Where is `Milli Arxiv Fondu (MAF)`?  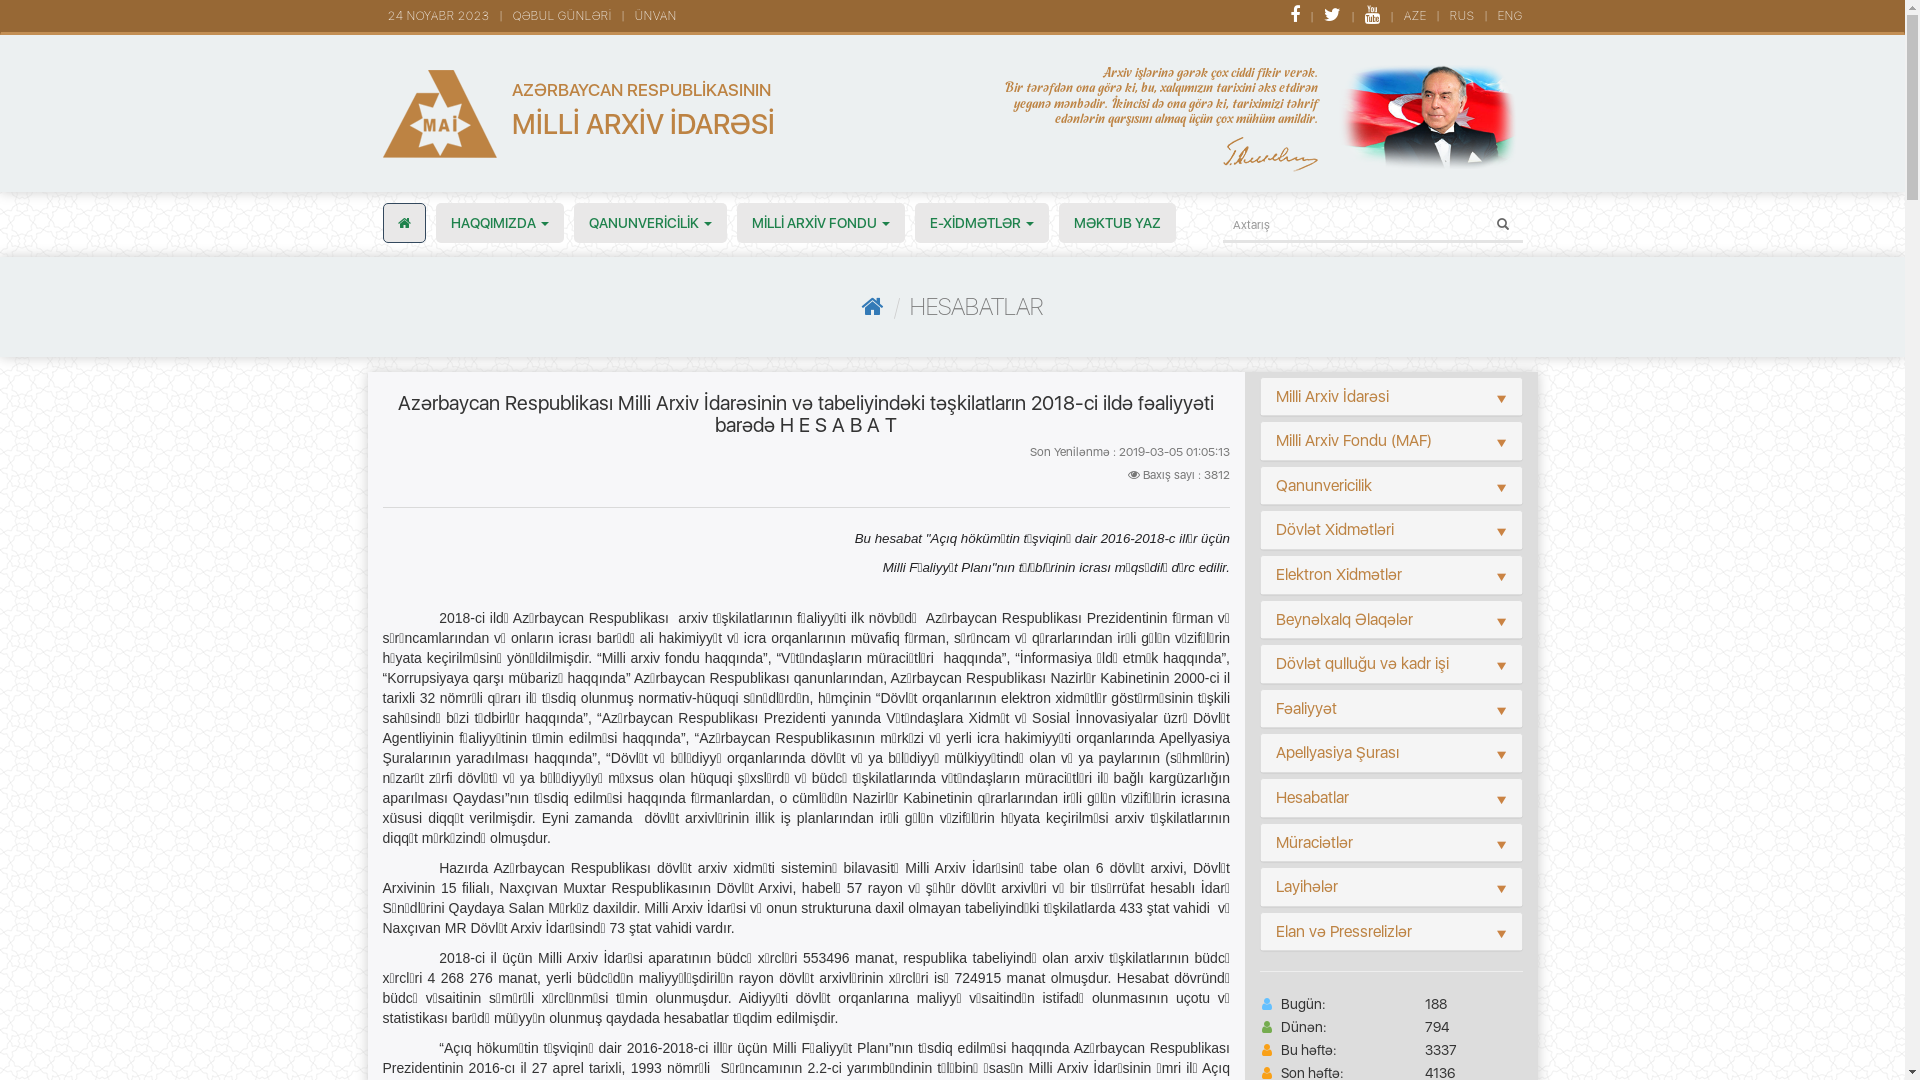 Milli Arxiv Fondu (MAF) is located at coordinates (1354, 440).